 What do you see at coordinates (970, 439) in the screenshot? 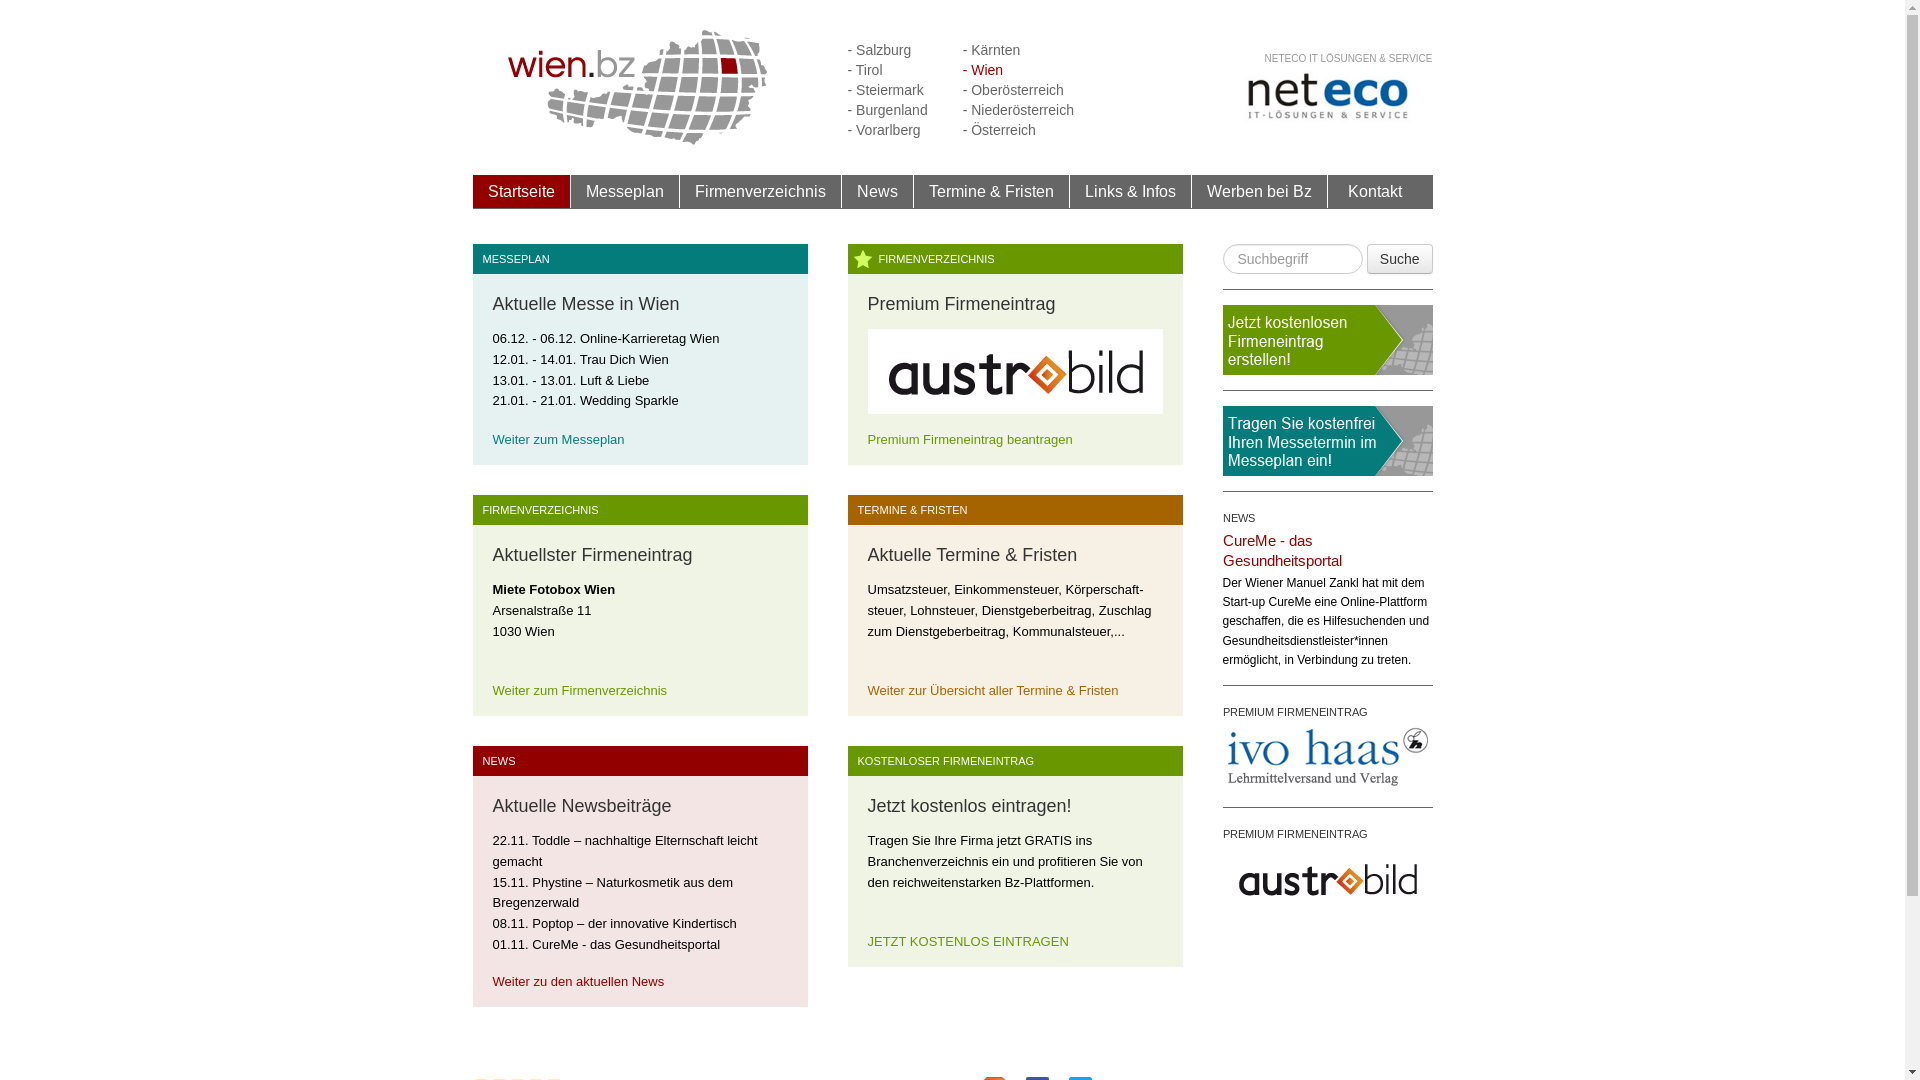
I see `Premium Firmeneintrag beantragen` at bounding box center [970, 439].